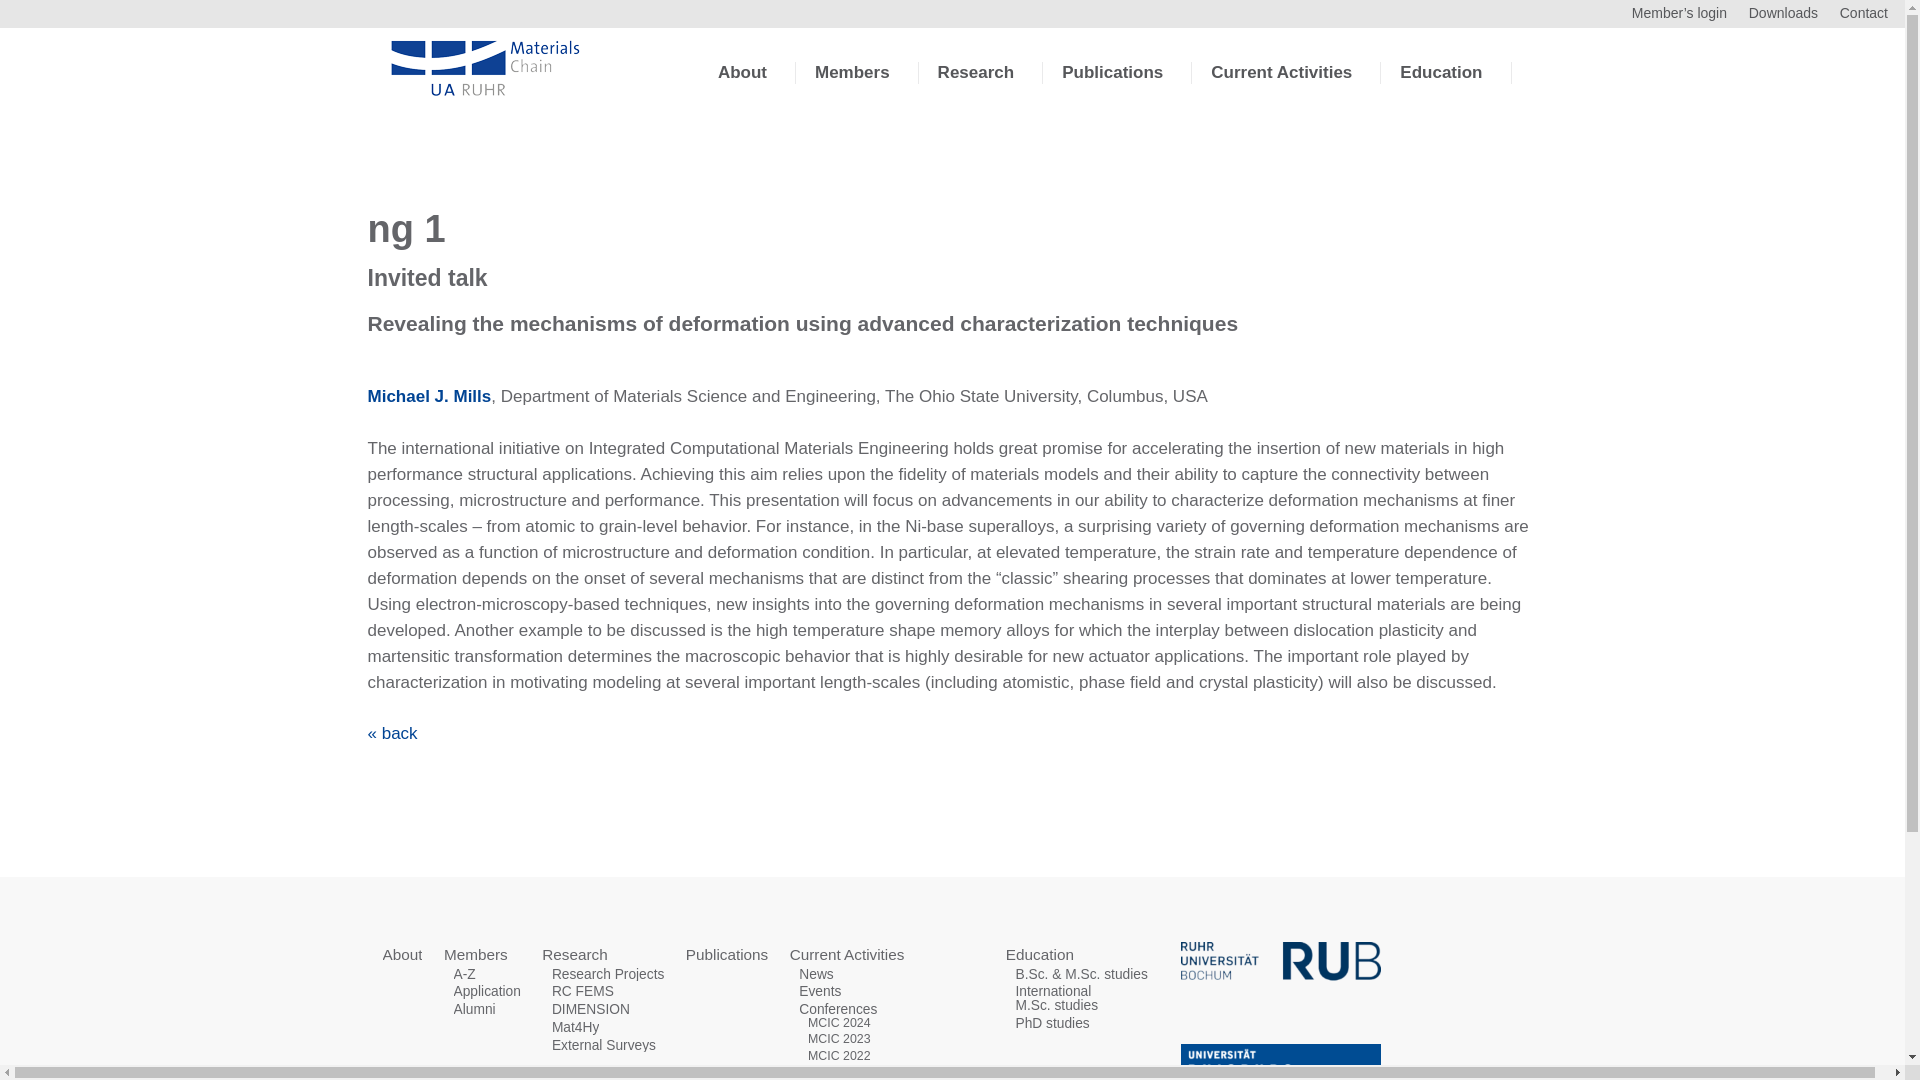  I want to click on Members, so click(476, 954).